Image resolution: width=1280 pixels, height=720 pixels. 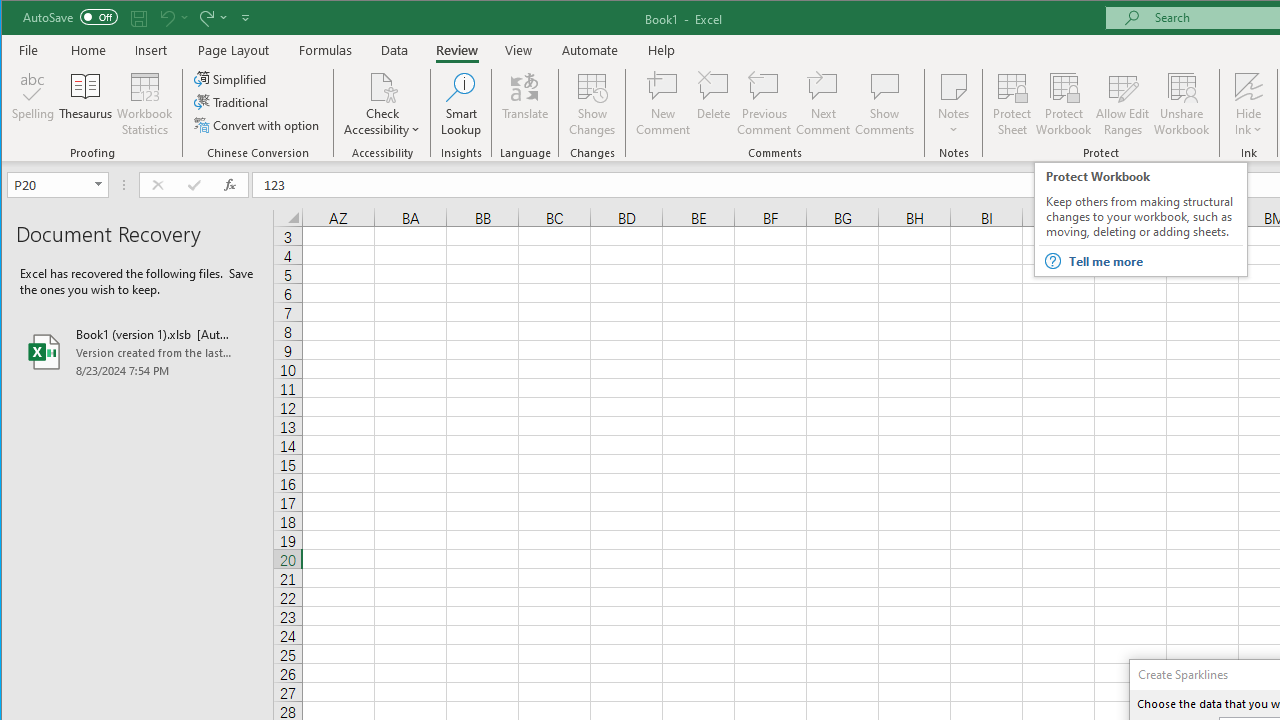 What do you see at coordinates (884, 104) in the screenshot?
I see `Show Comments` at bounding box center [884, 104].